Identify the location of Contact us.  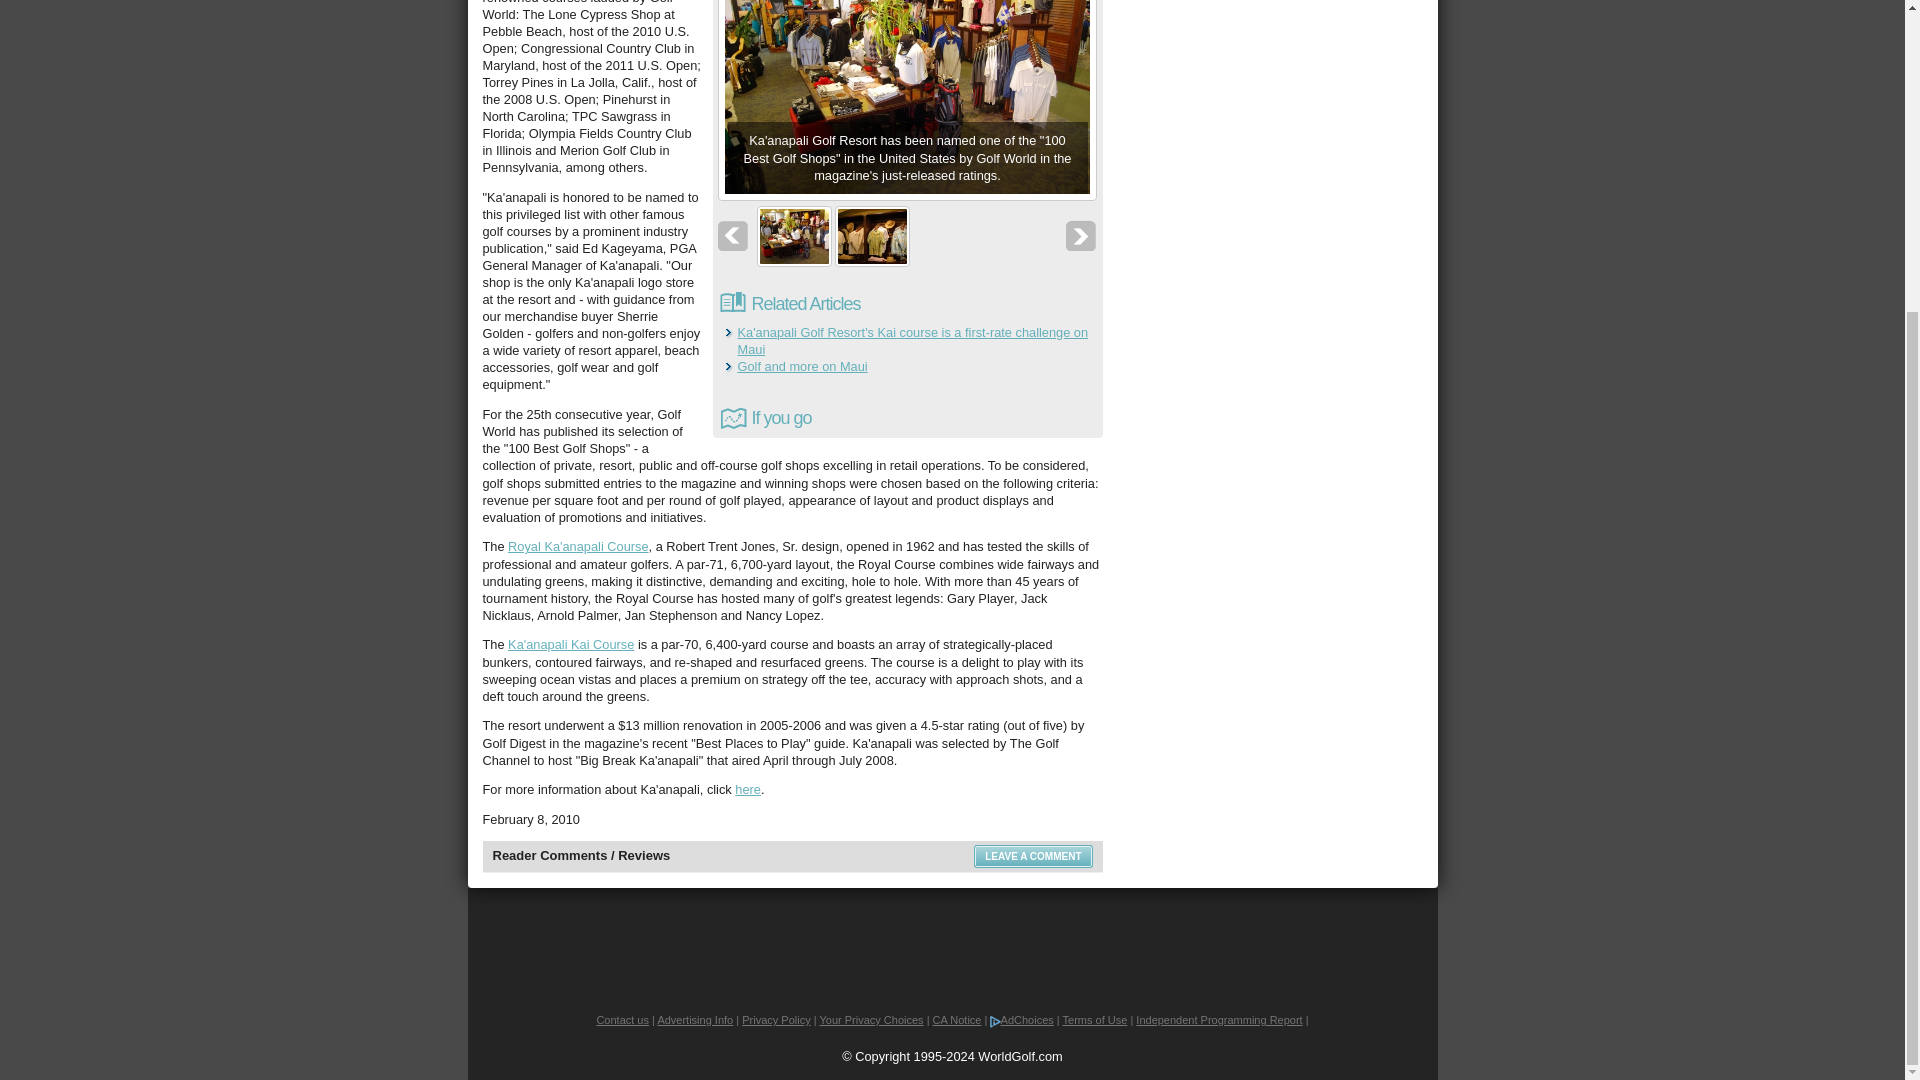
(622, 1020).